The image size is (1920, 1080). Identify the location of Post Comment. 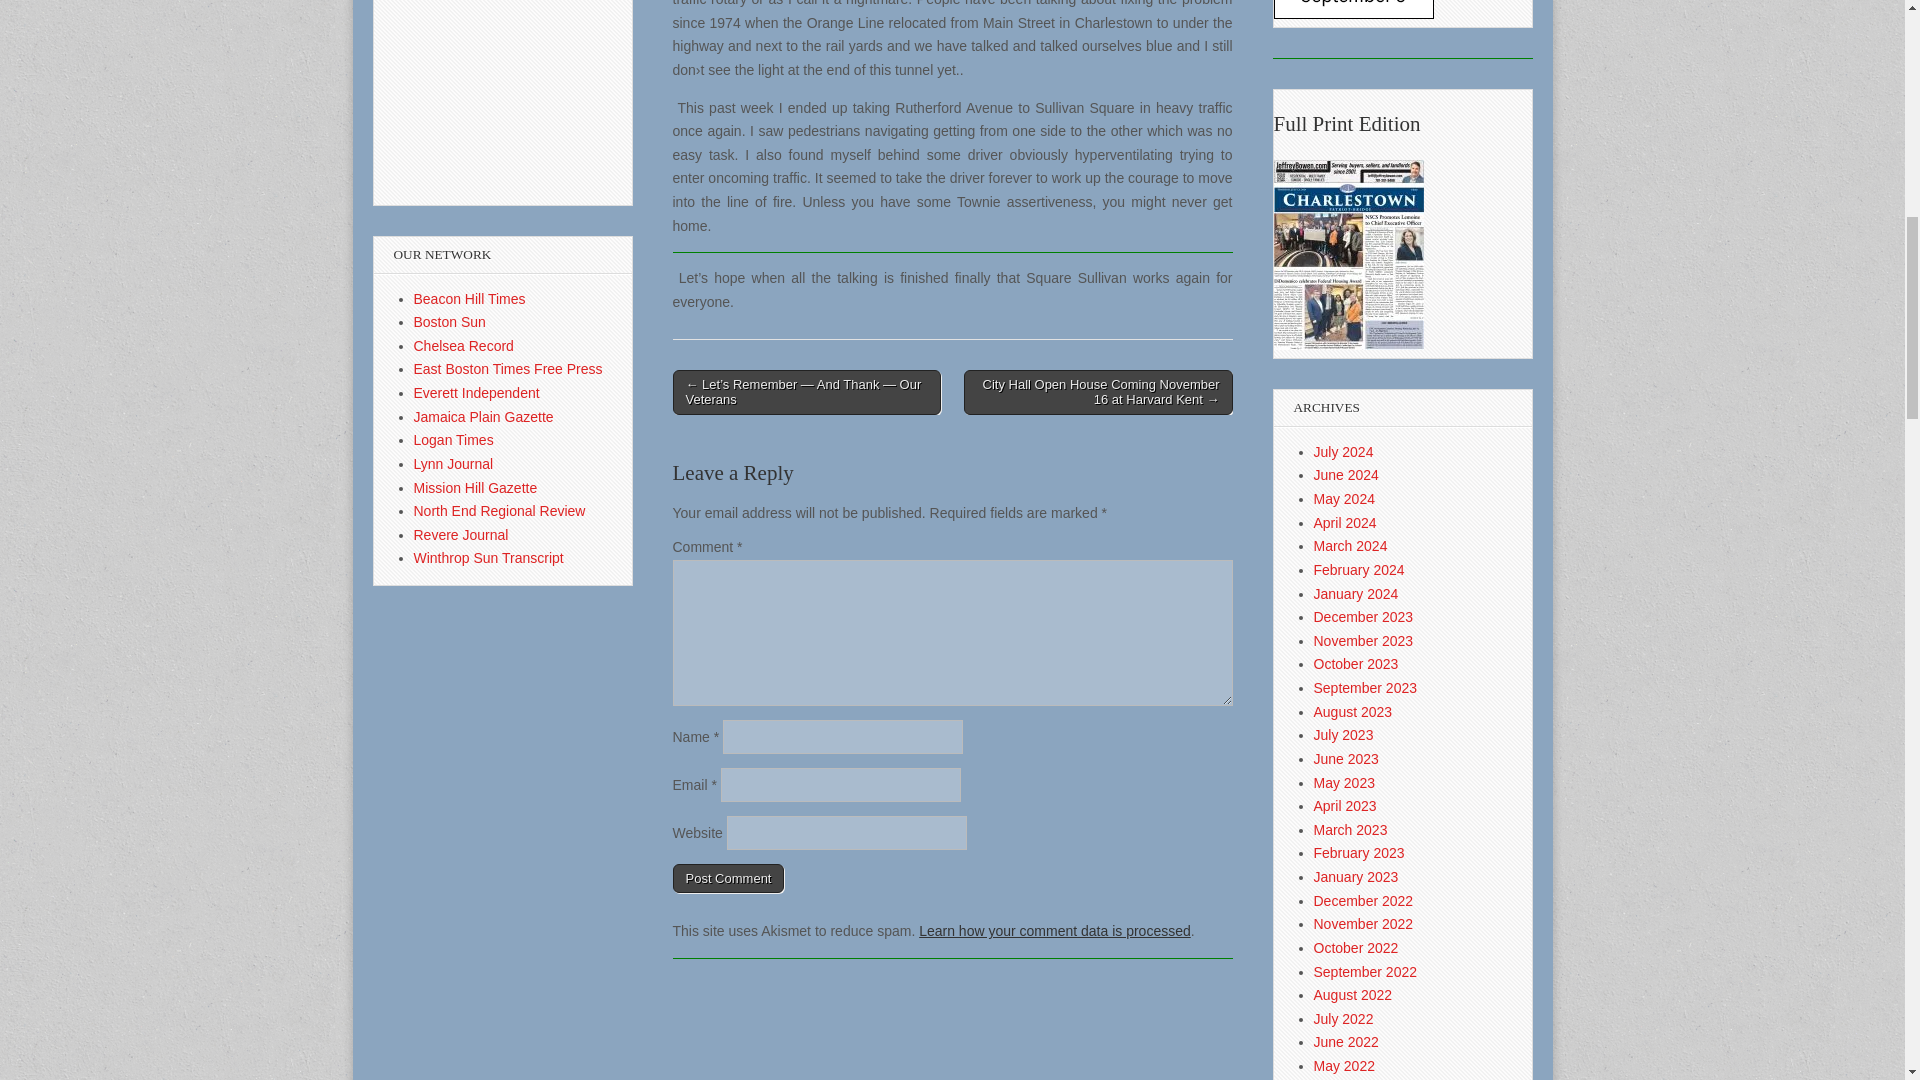
(728, 879).